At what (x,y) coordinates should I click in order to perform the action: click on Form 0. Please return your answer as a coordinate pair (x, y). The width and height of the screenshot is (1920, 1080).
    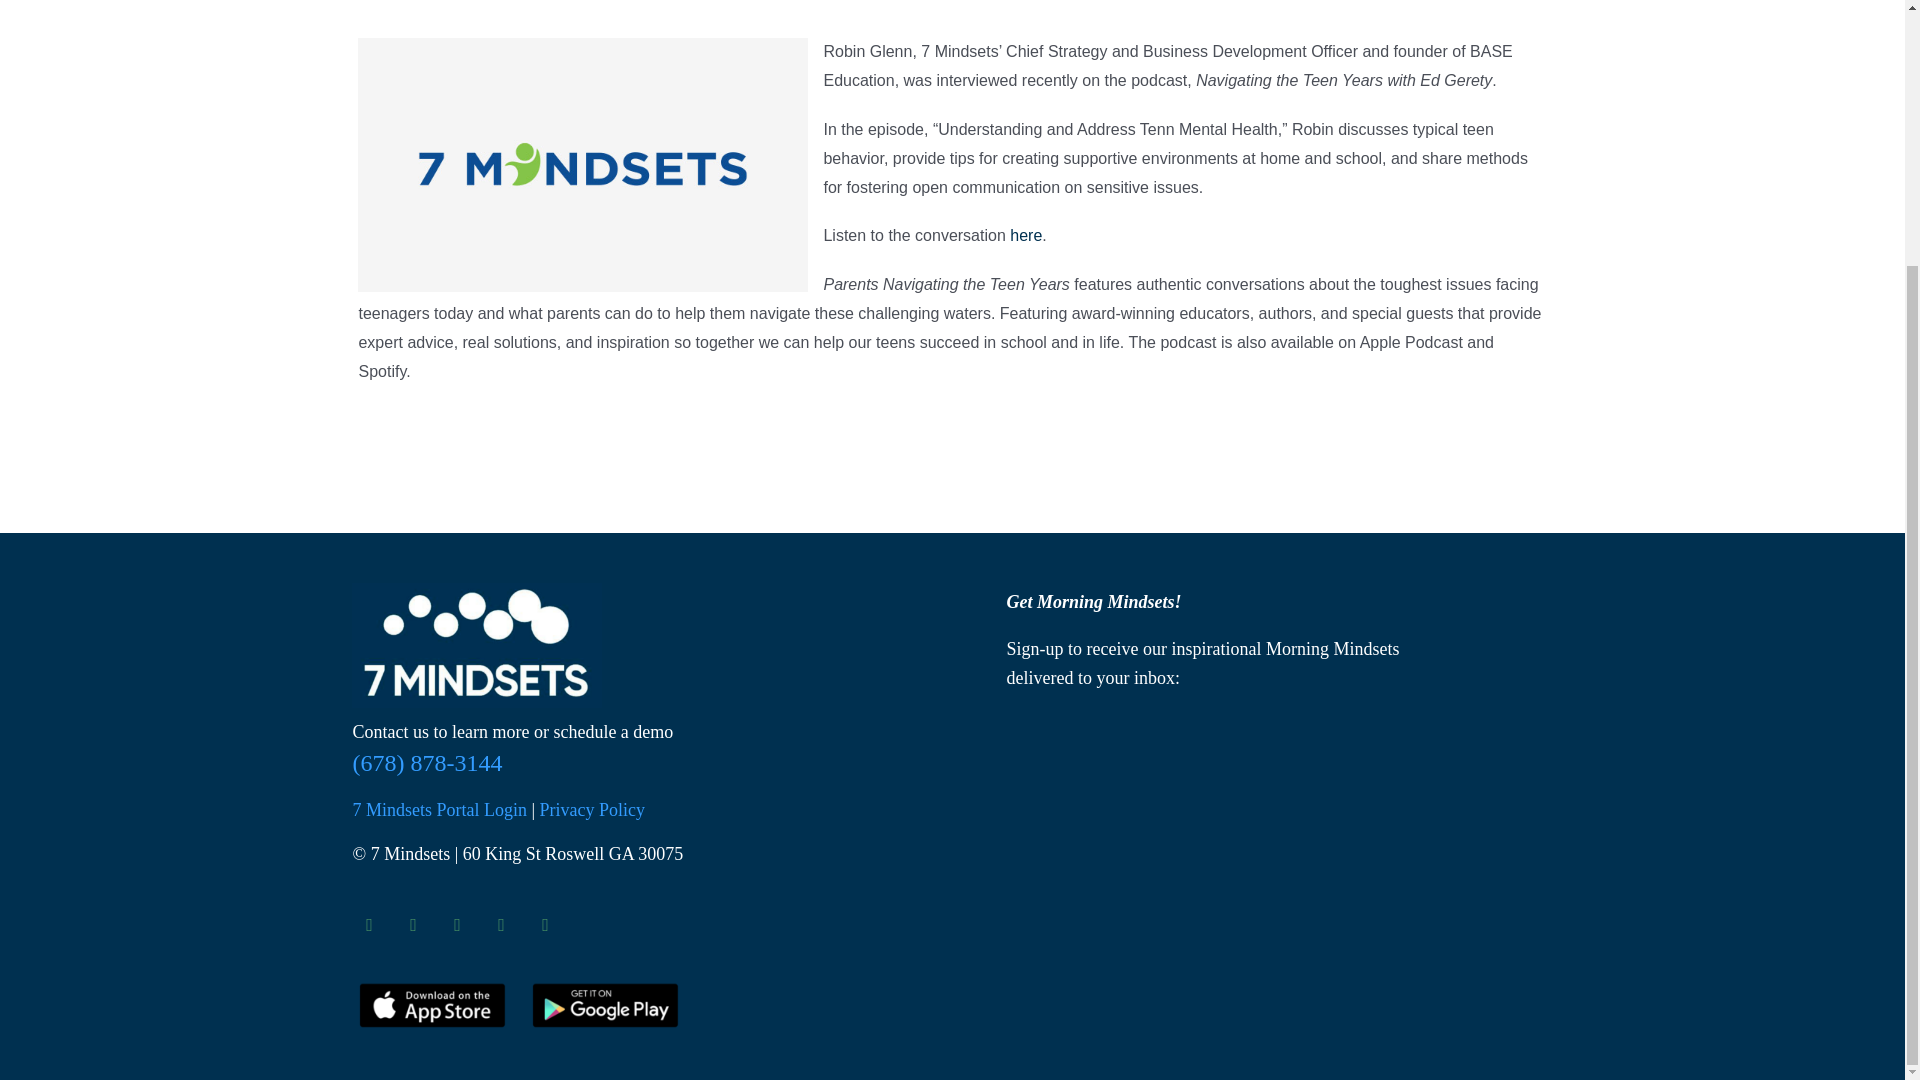
    Looking at the image, I should click on (1216, 778).